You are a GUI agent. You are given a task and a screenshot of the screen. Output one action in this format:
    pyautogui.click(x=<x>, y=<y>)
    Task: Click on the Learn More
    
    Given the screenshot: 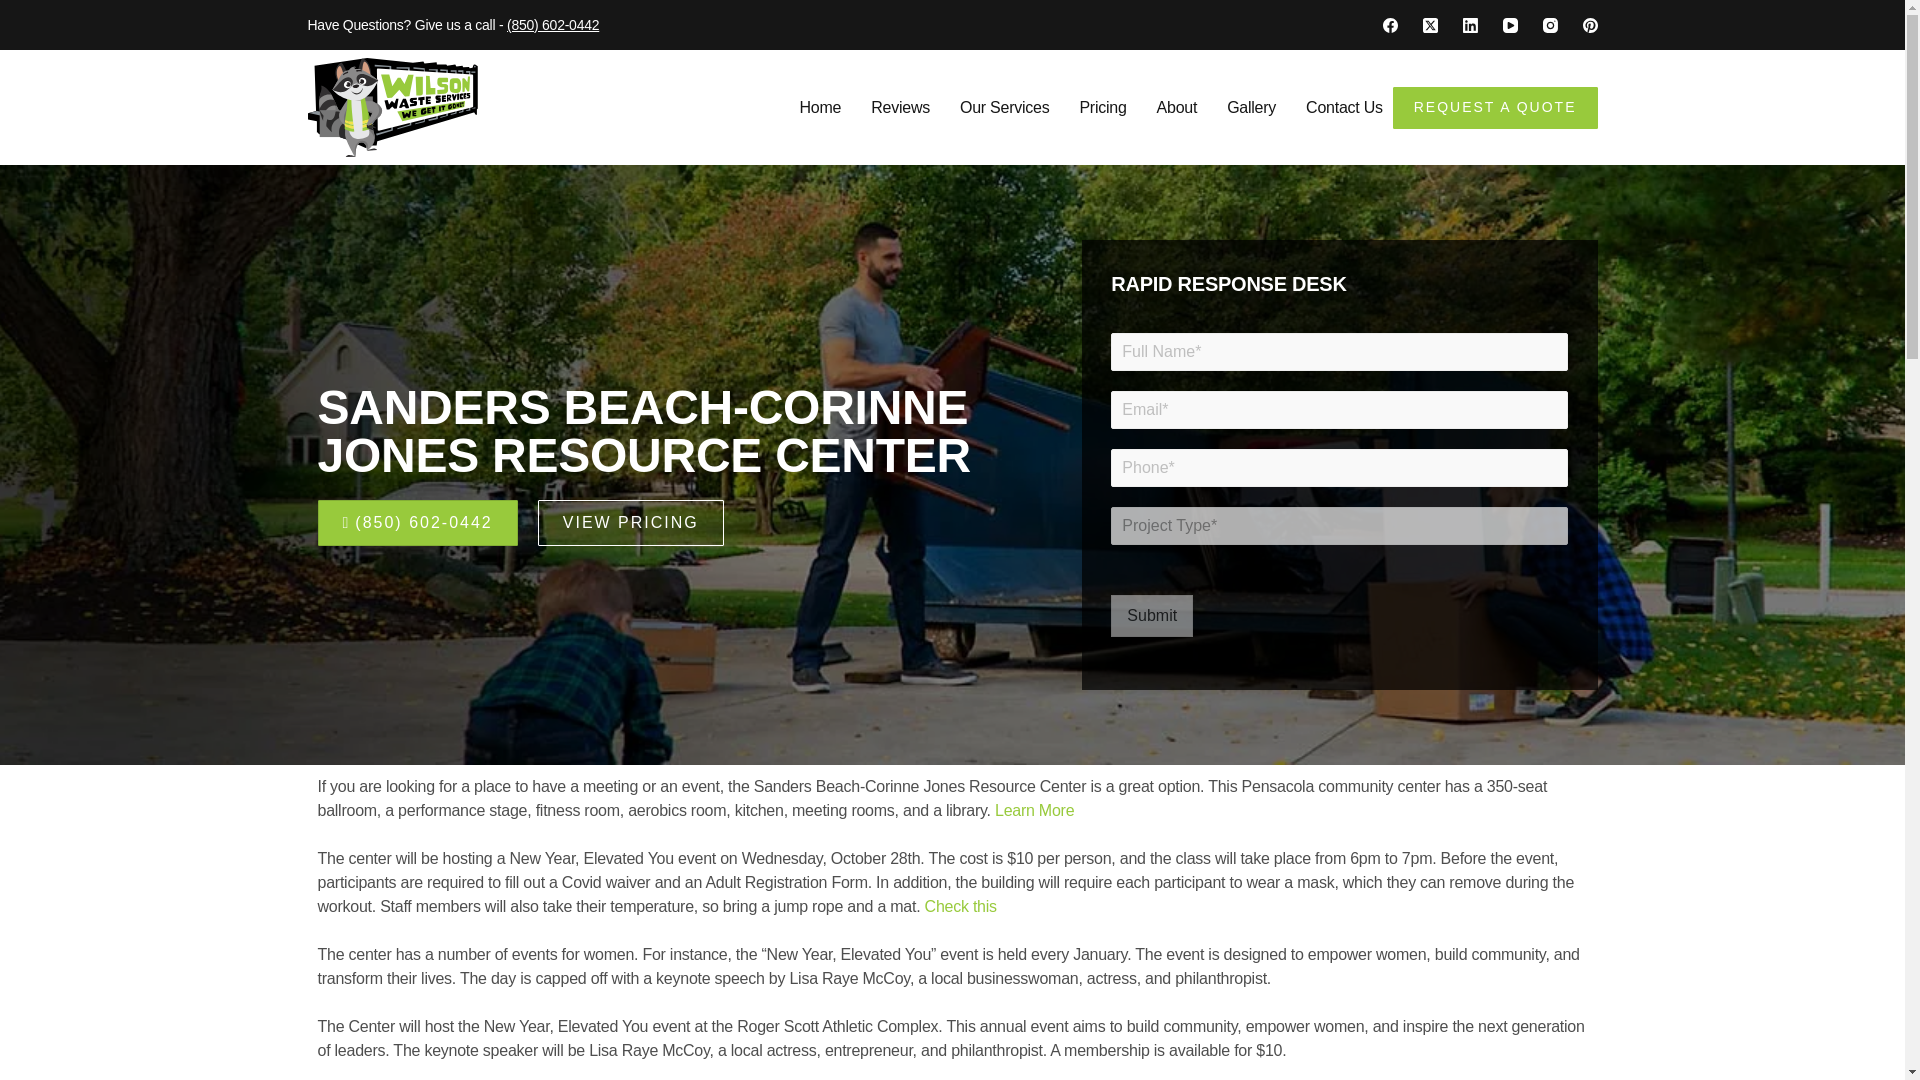 What is the action you would take?
    pyautogui.click(x=1034, y=810)
    